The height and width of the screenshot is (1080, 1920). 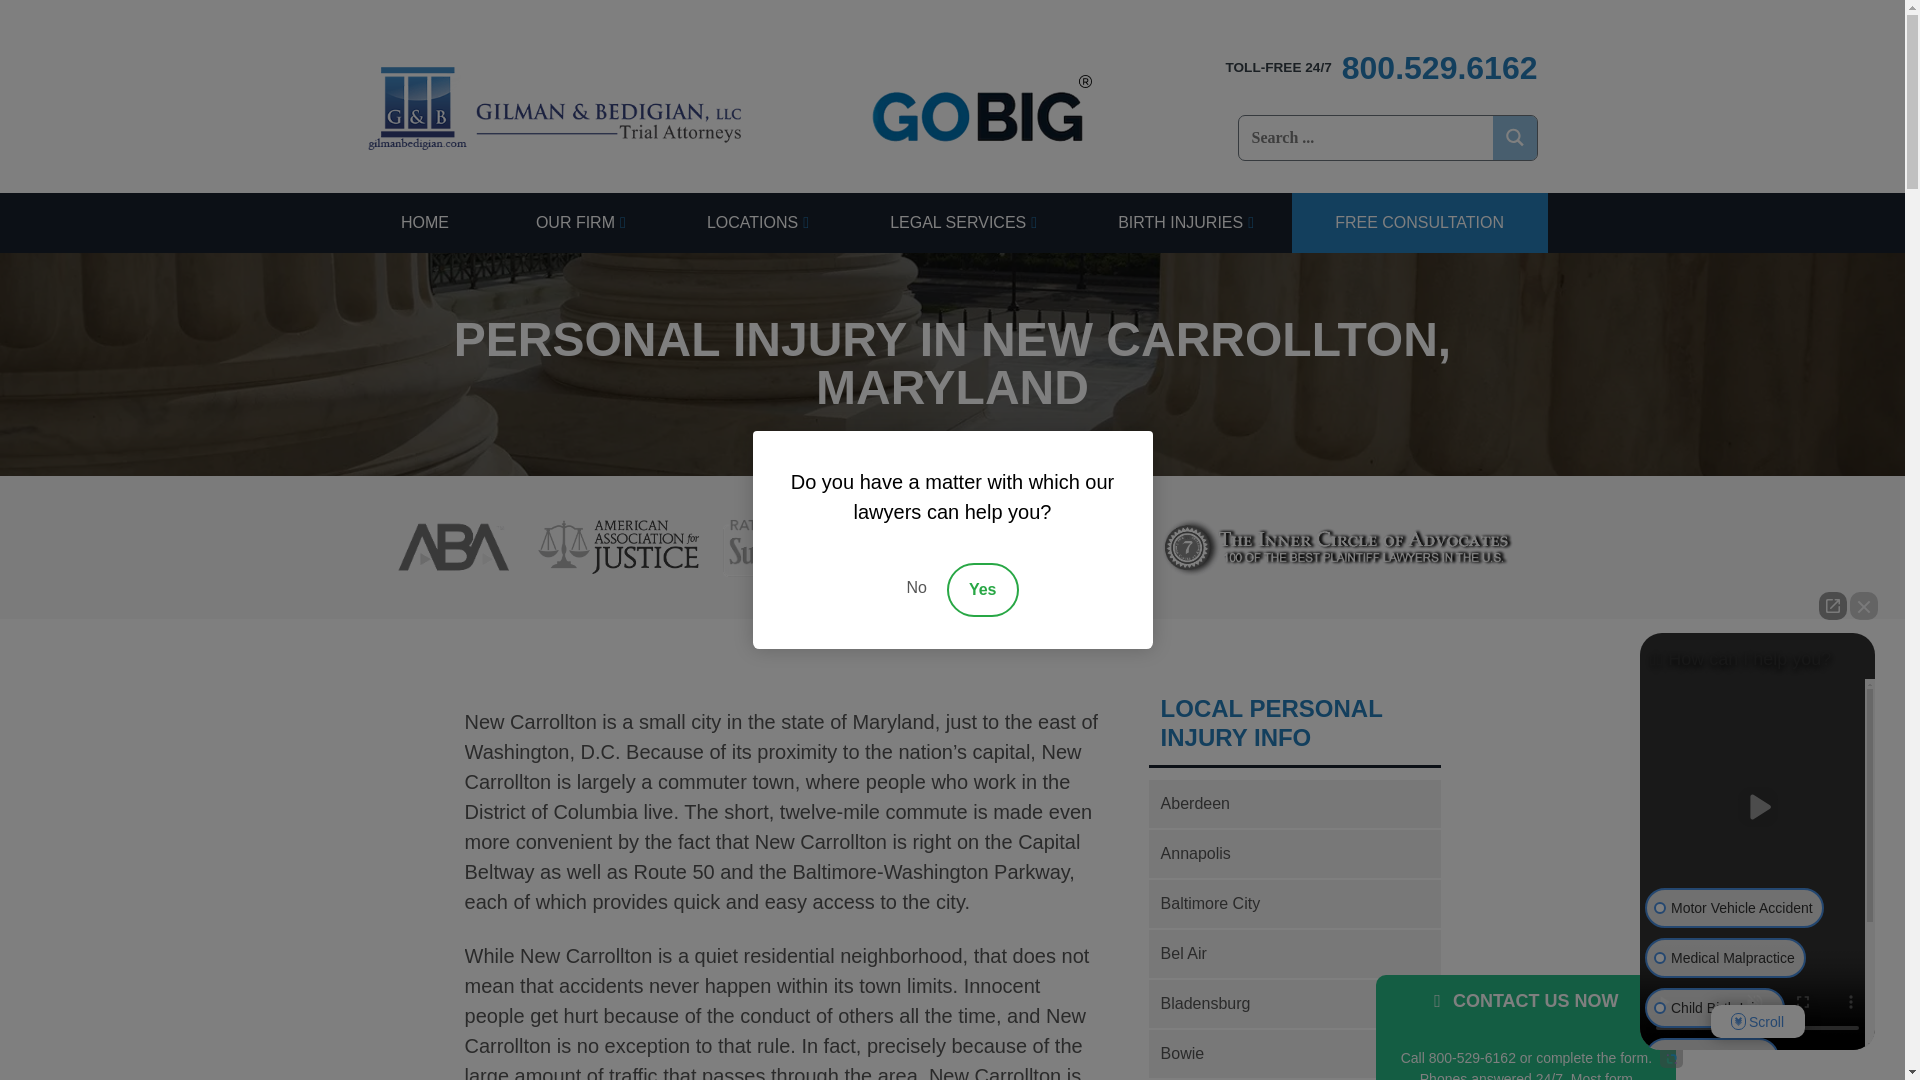 What do you see at coordinates (1380, 68) in the screenshot?
I see `800.529.6162` at bounding box center [1380, 68].